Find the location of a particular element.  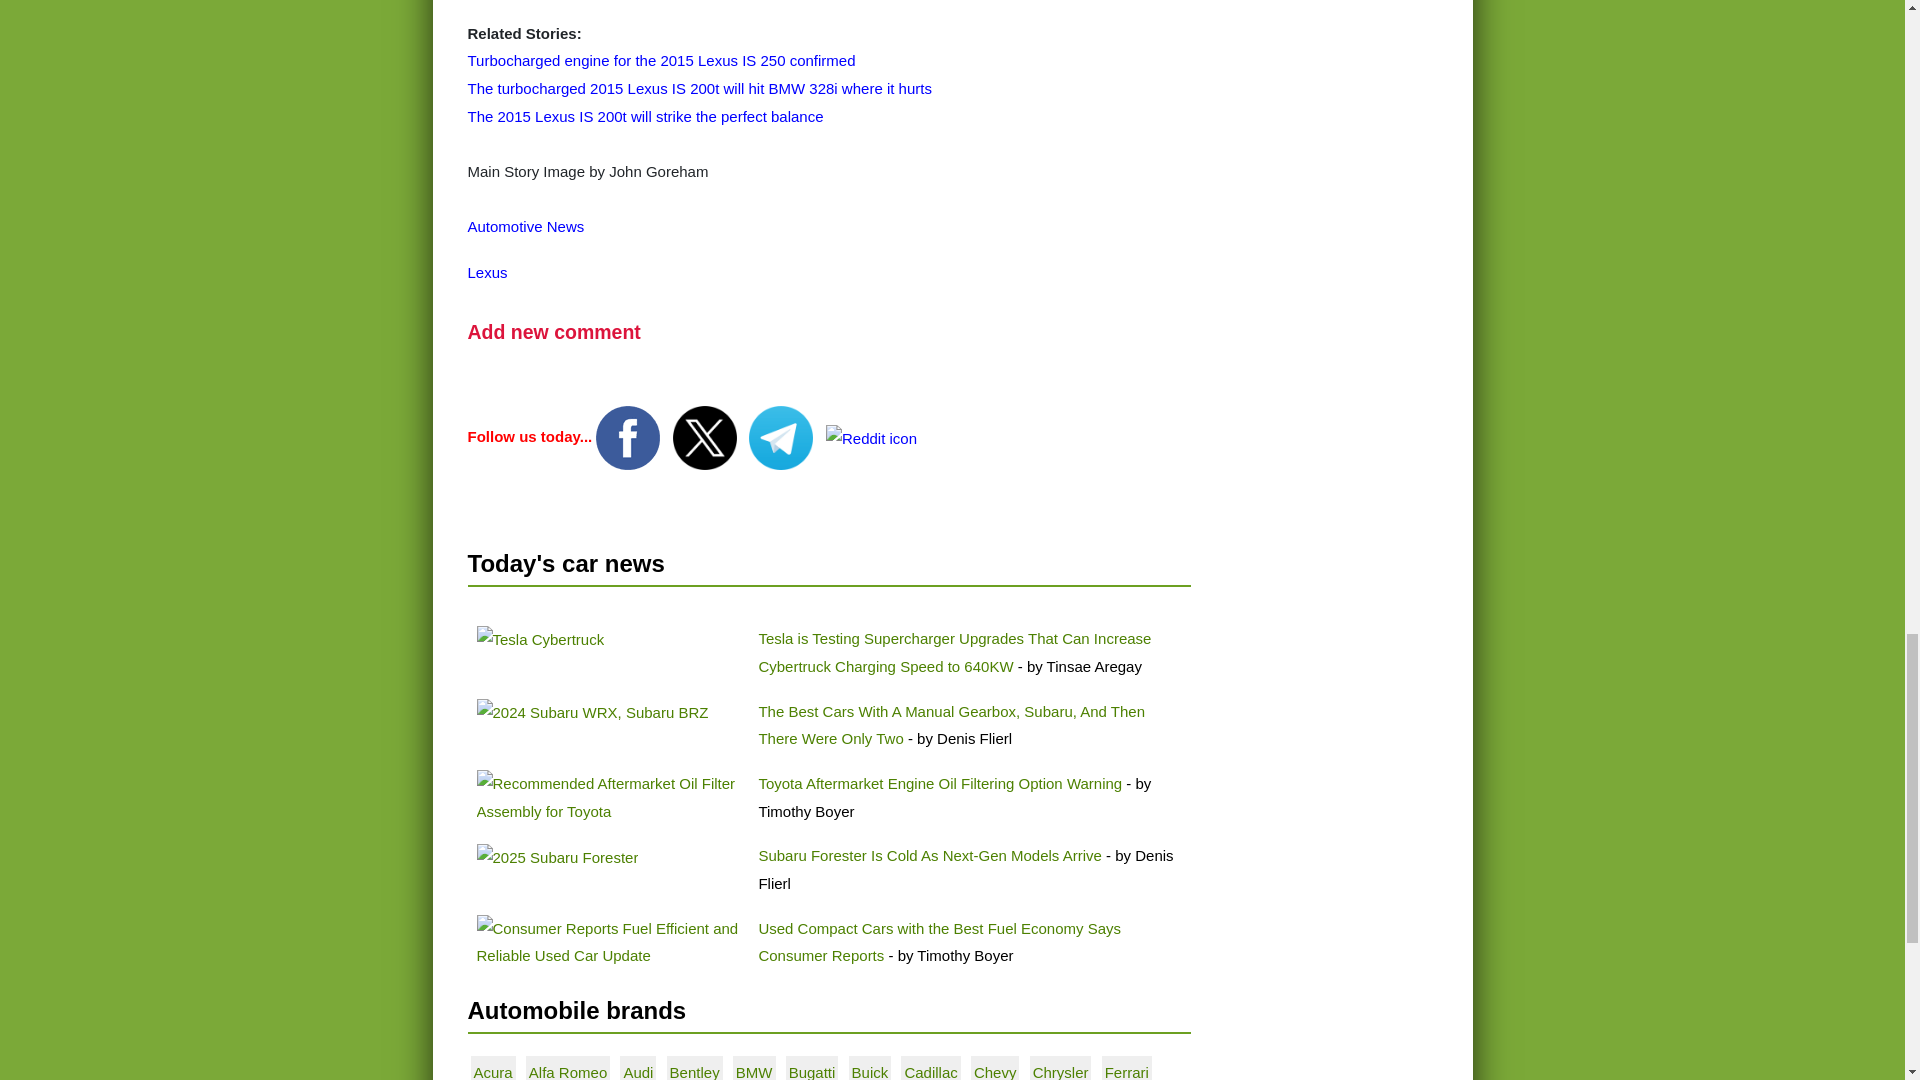

Toyota Aftermarket Engine Oil Filtering Option Warning is located at coordinates (940, 783).